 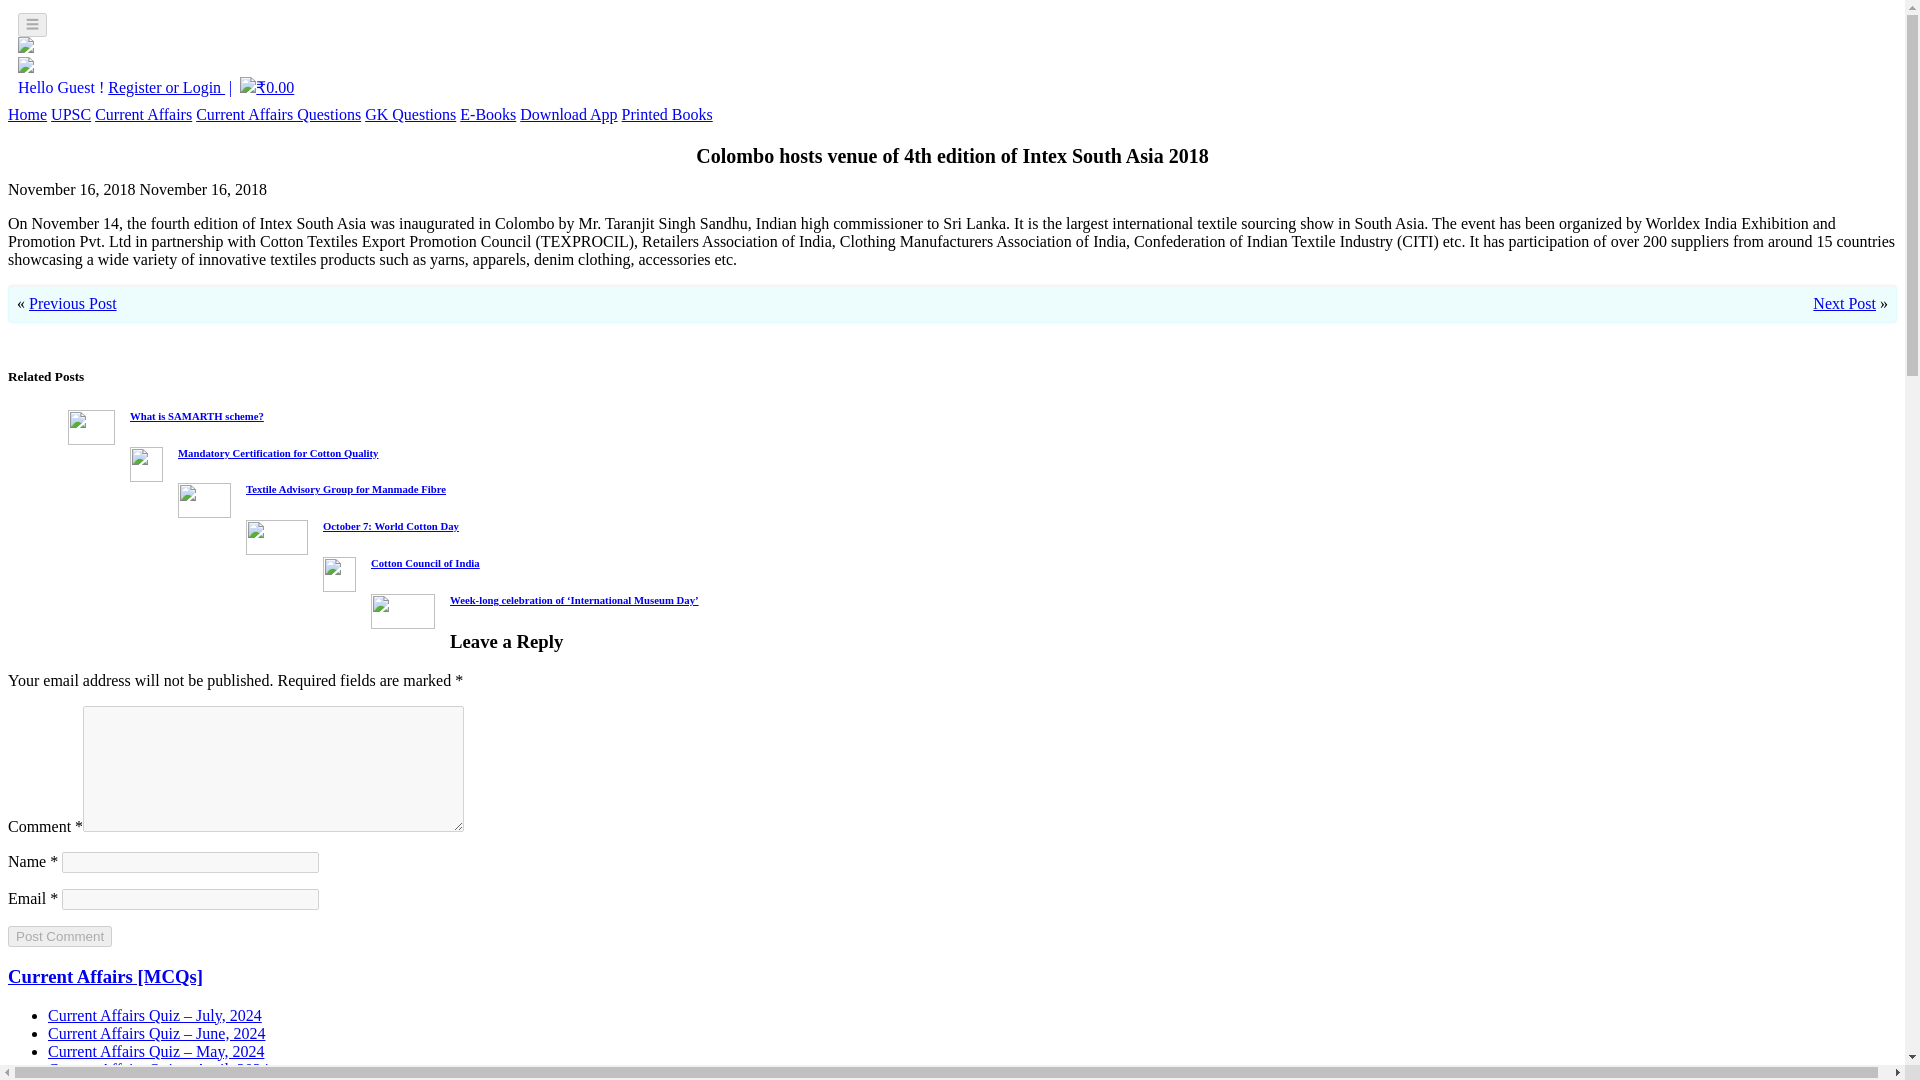 I want to click on E-Books, so click(x=488, y=114).